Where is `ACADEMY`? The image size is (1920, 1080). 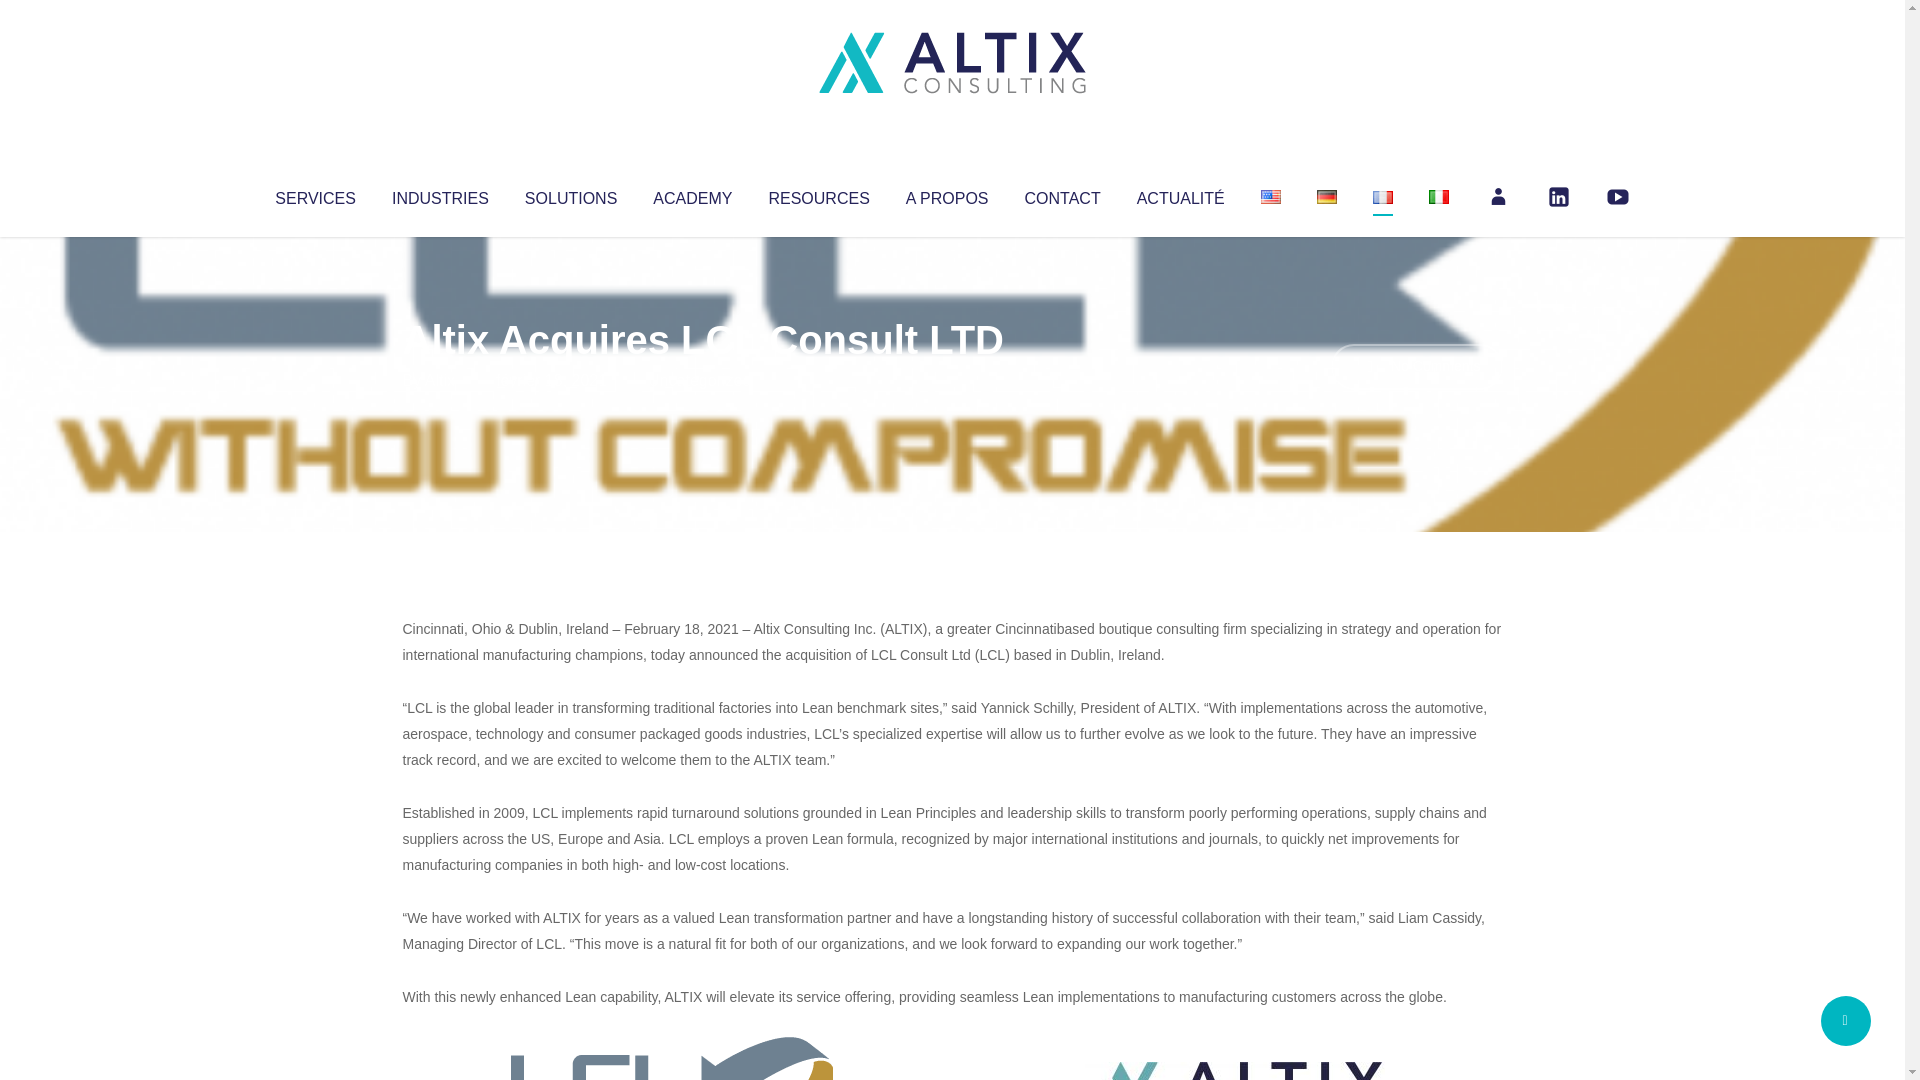
ACADEMY is located at coordinates (692, 194).